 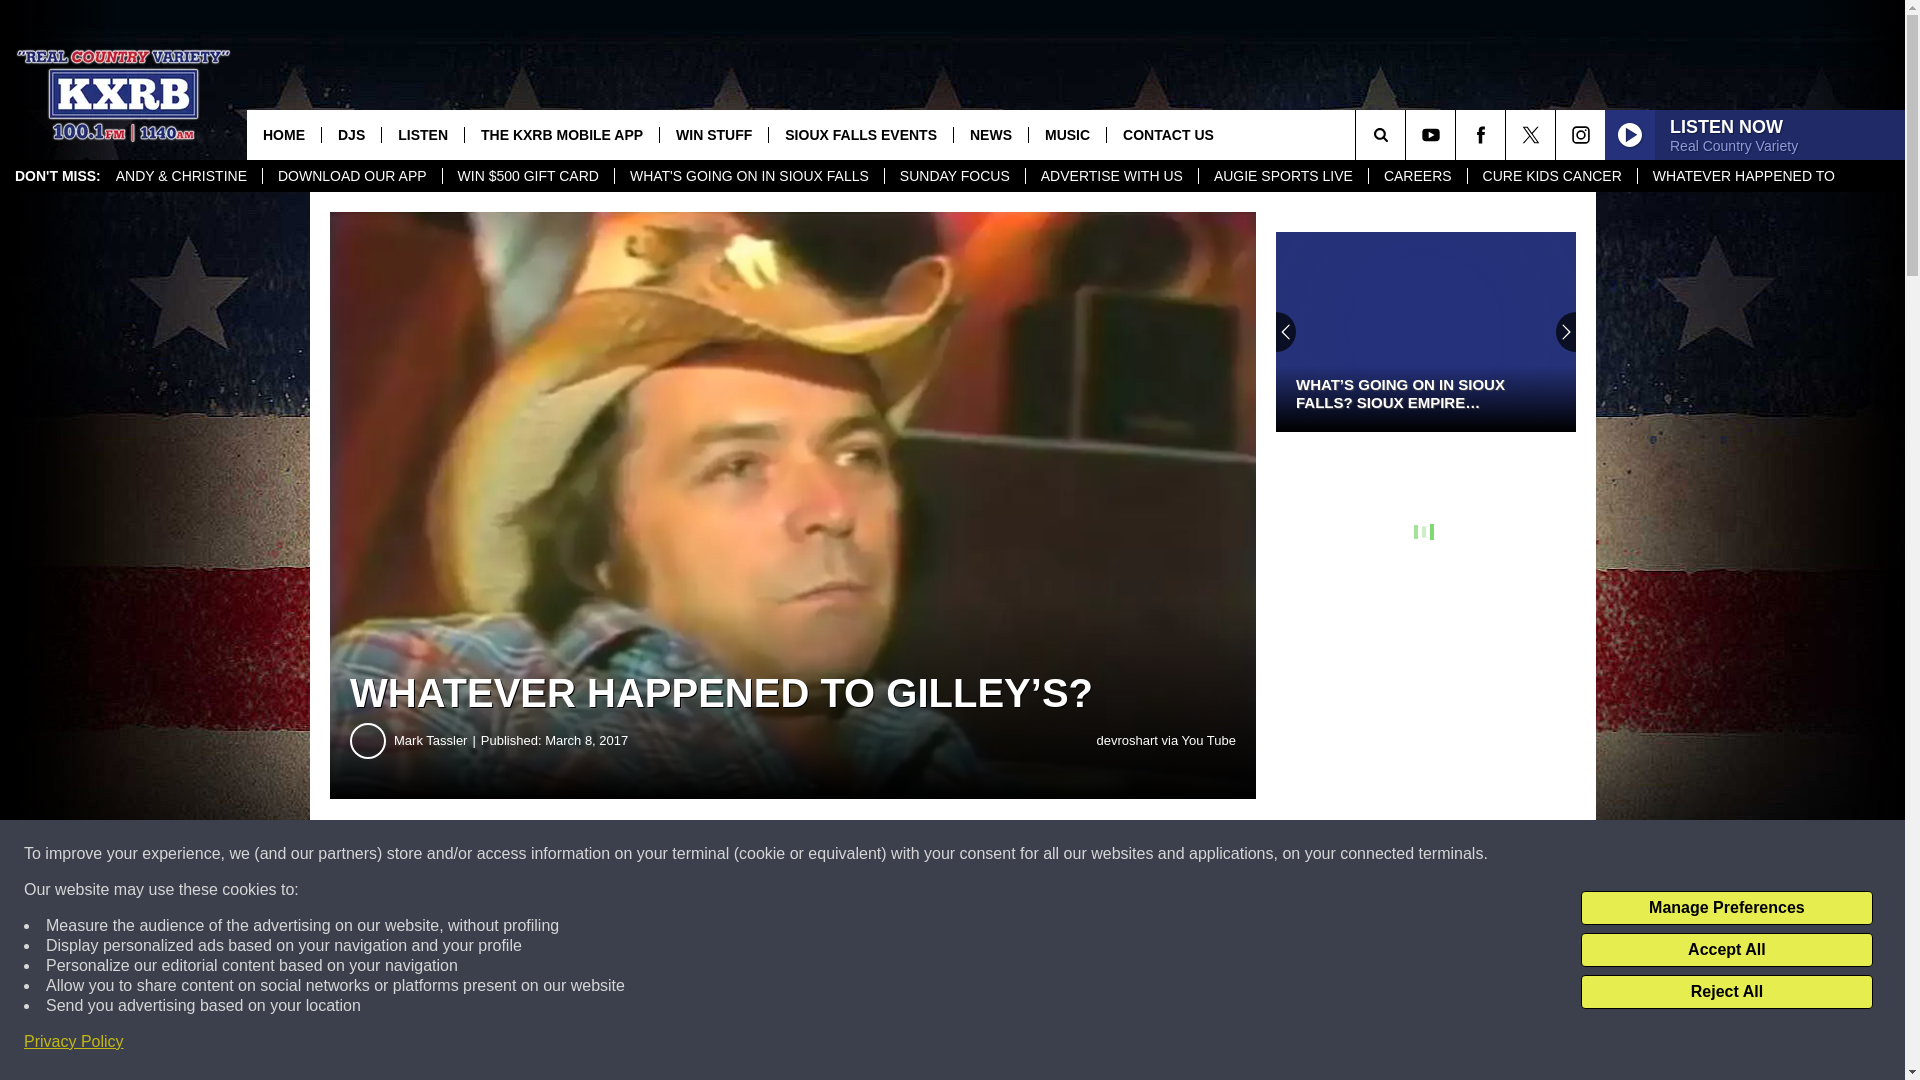 What do you see at coordinates (561, 134) in the screenshot?
I see `THE KXRB MOBILE APP` at bounding box center [561, 134].